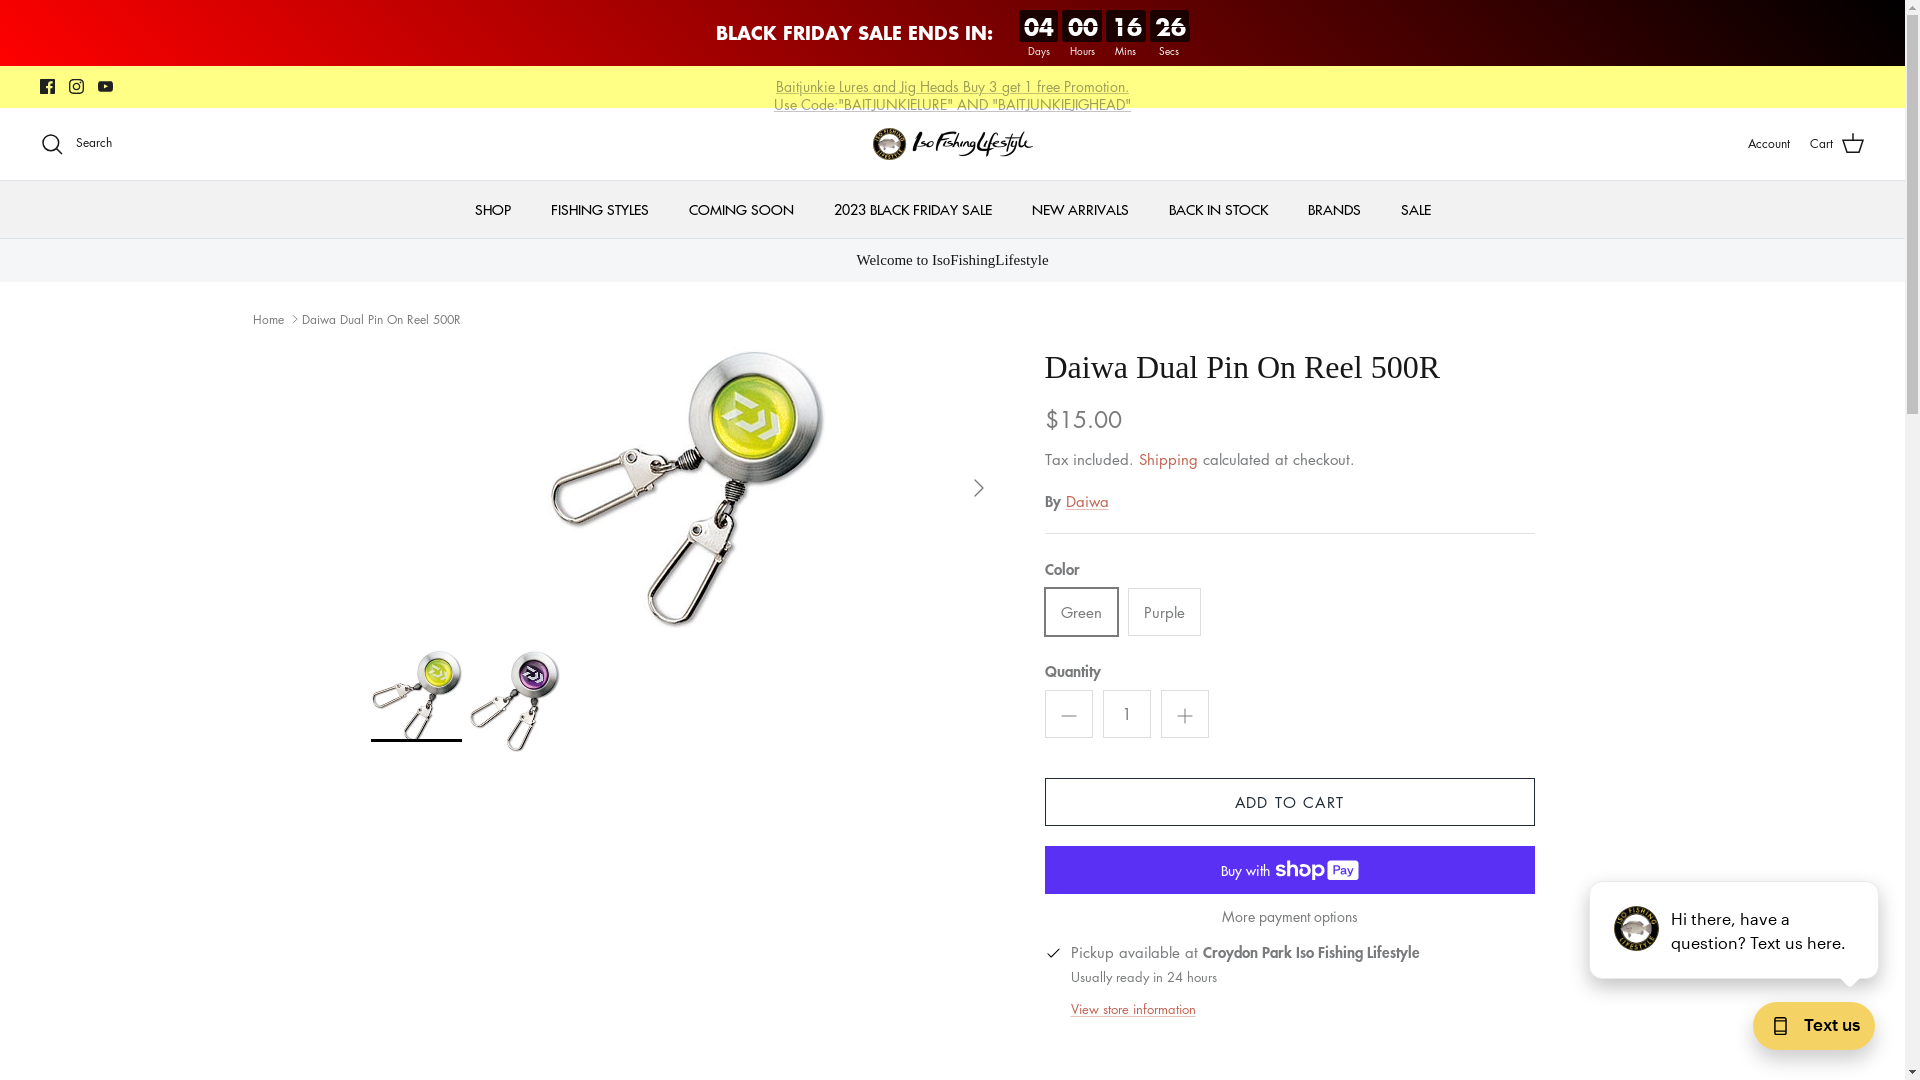  Describe the element at coordinates (978, 505) in the screenshot. I see `RIGHT` at that location.